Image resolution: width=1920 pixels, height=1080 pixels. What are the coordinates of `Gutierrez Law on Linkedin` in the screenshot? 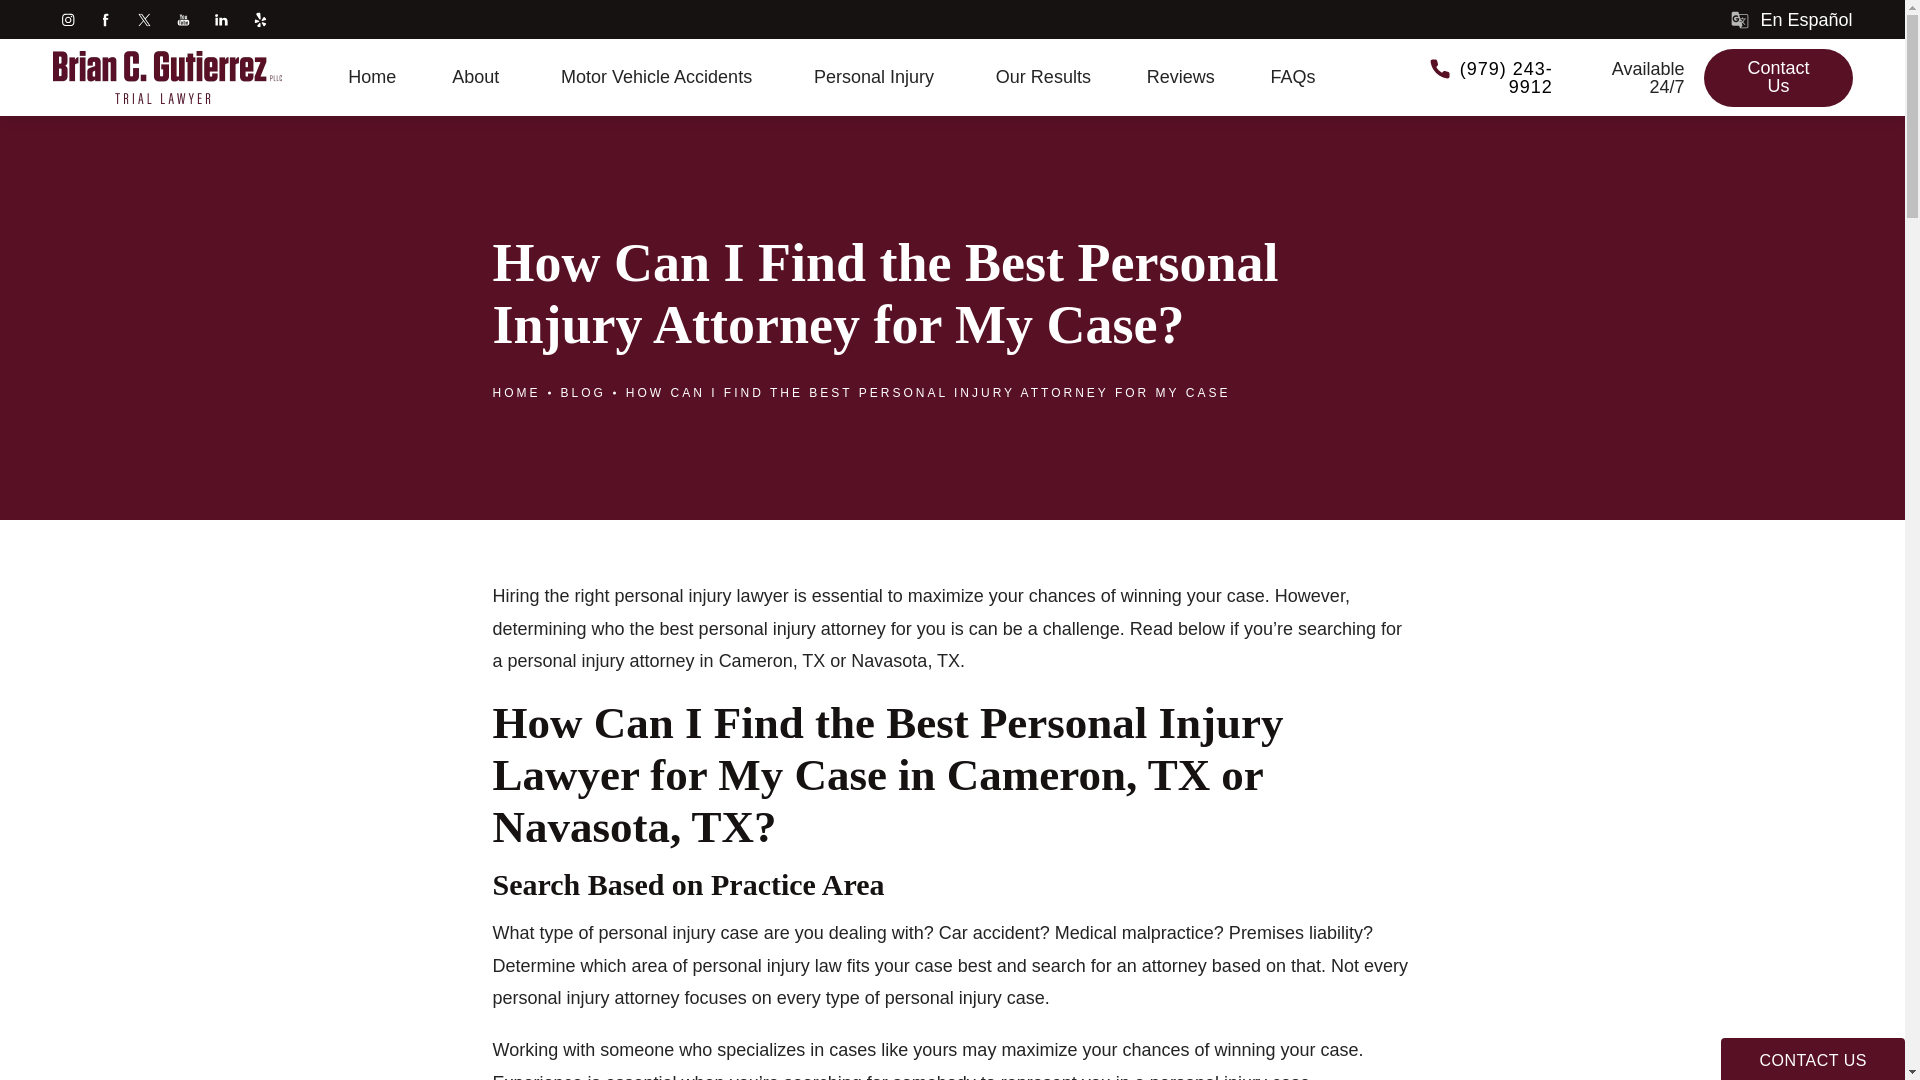 It's located at (224, 20).